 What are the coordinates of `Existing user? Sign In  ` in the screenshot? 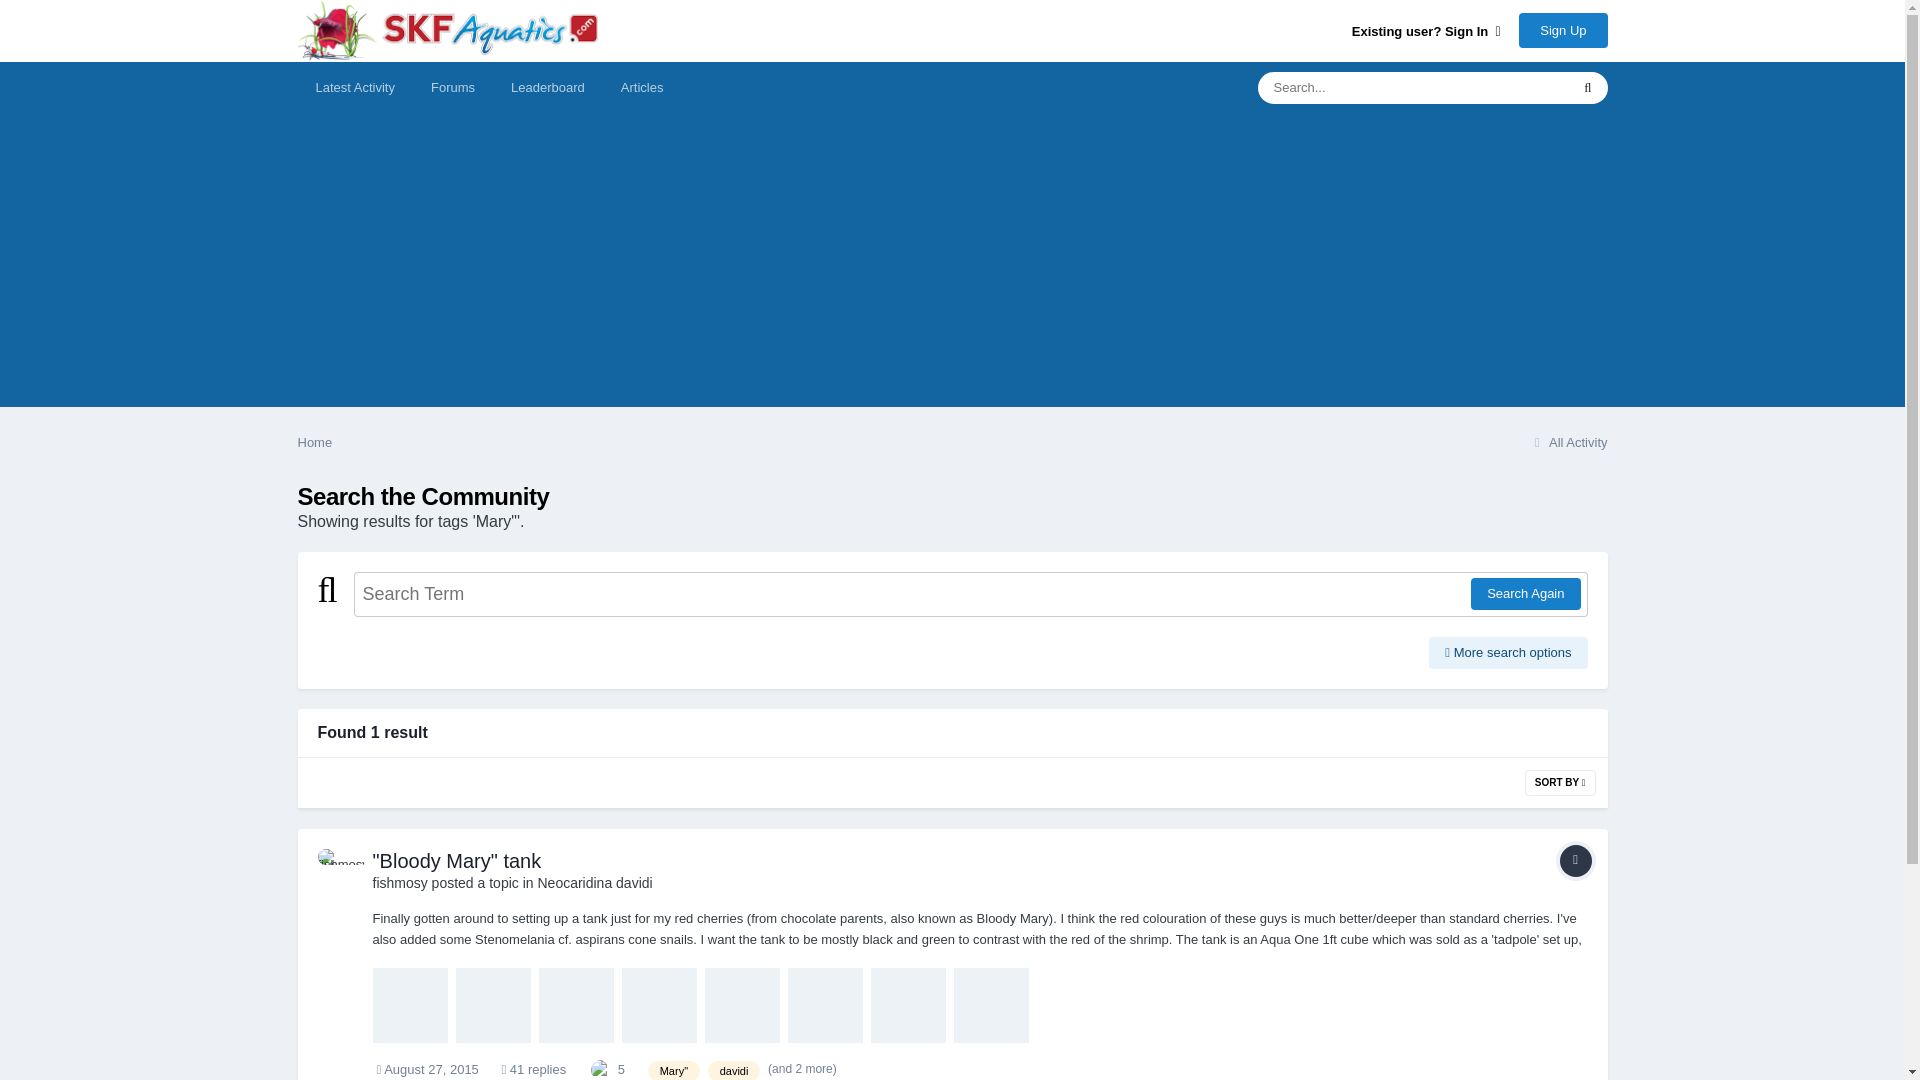 It's located at (1426, 30).